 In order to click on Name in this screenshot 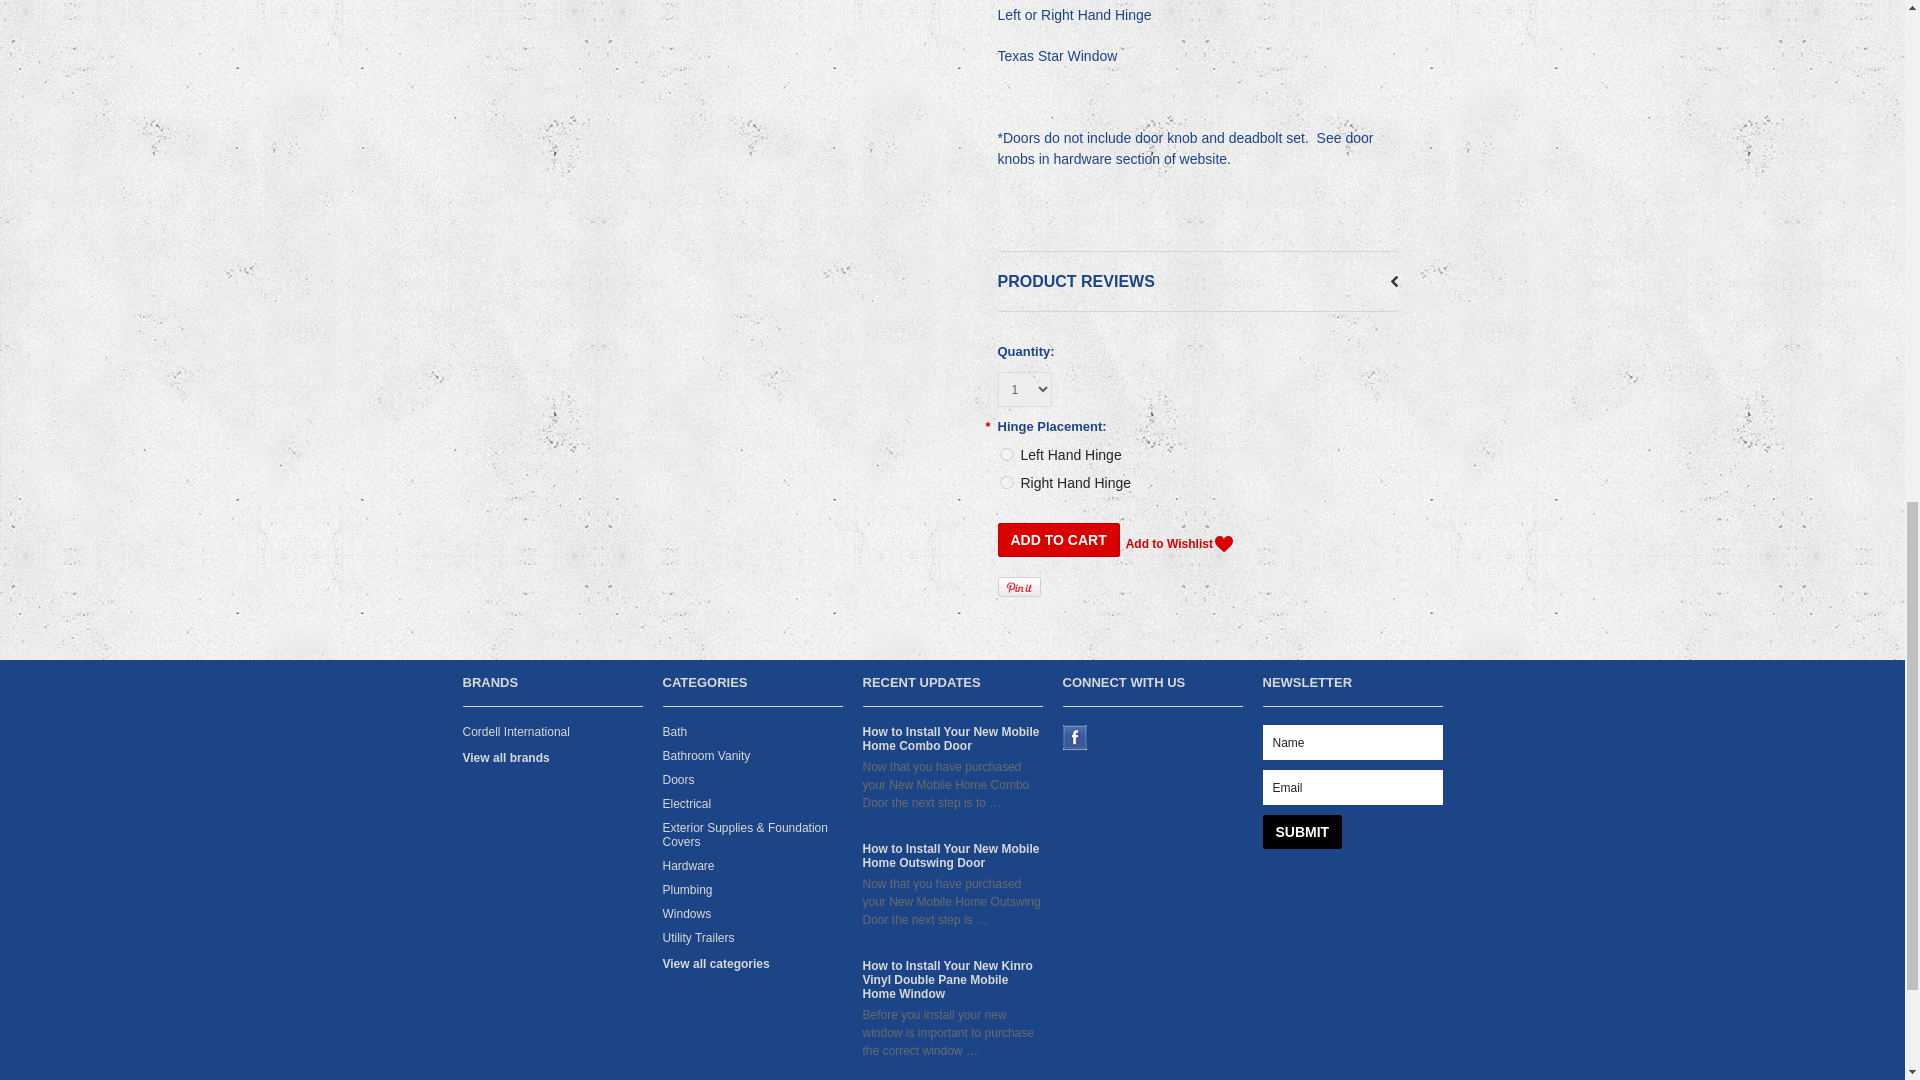, I will do `click(1351, 742)`.